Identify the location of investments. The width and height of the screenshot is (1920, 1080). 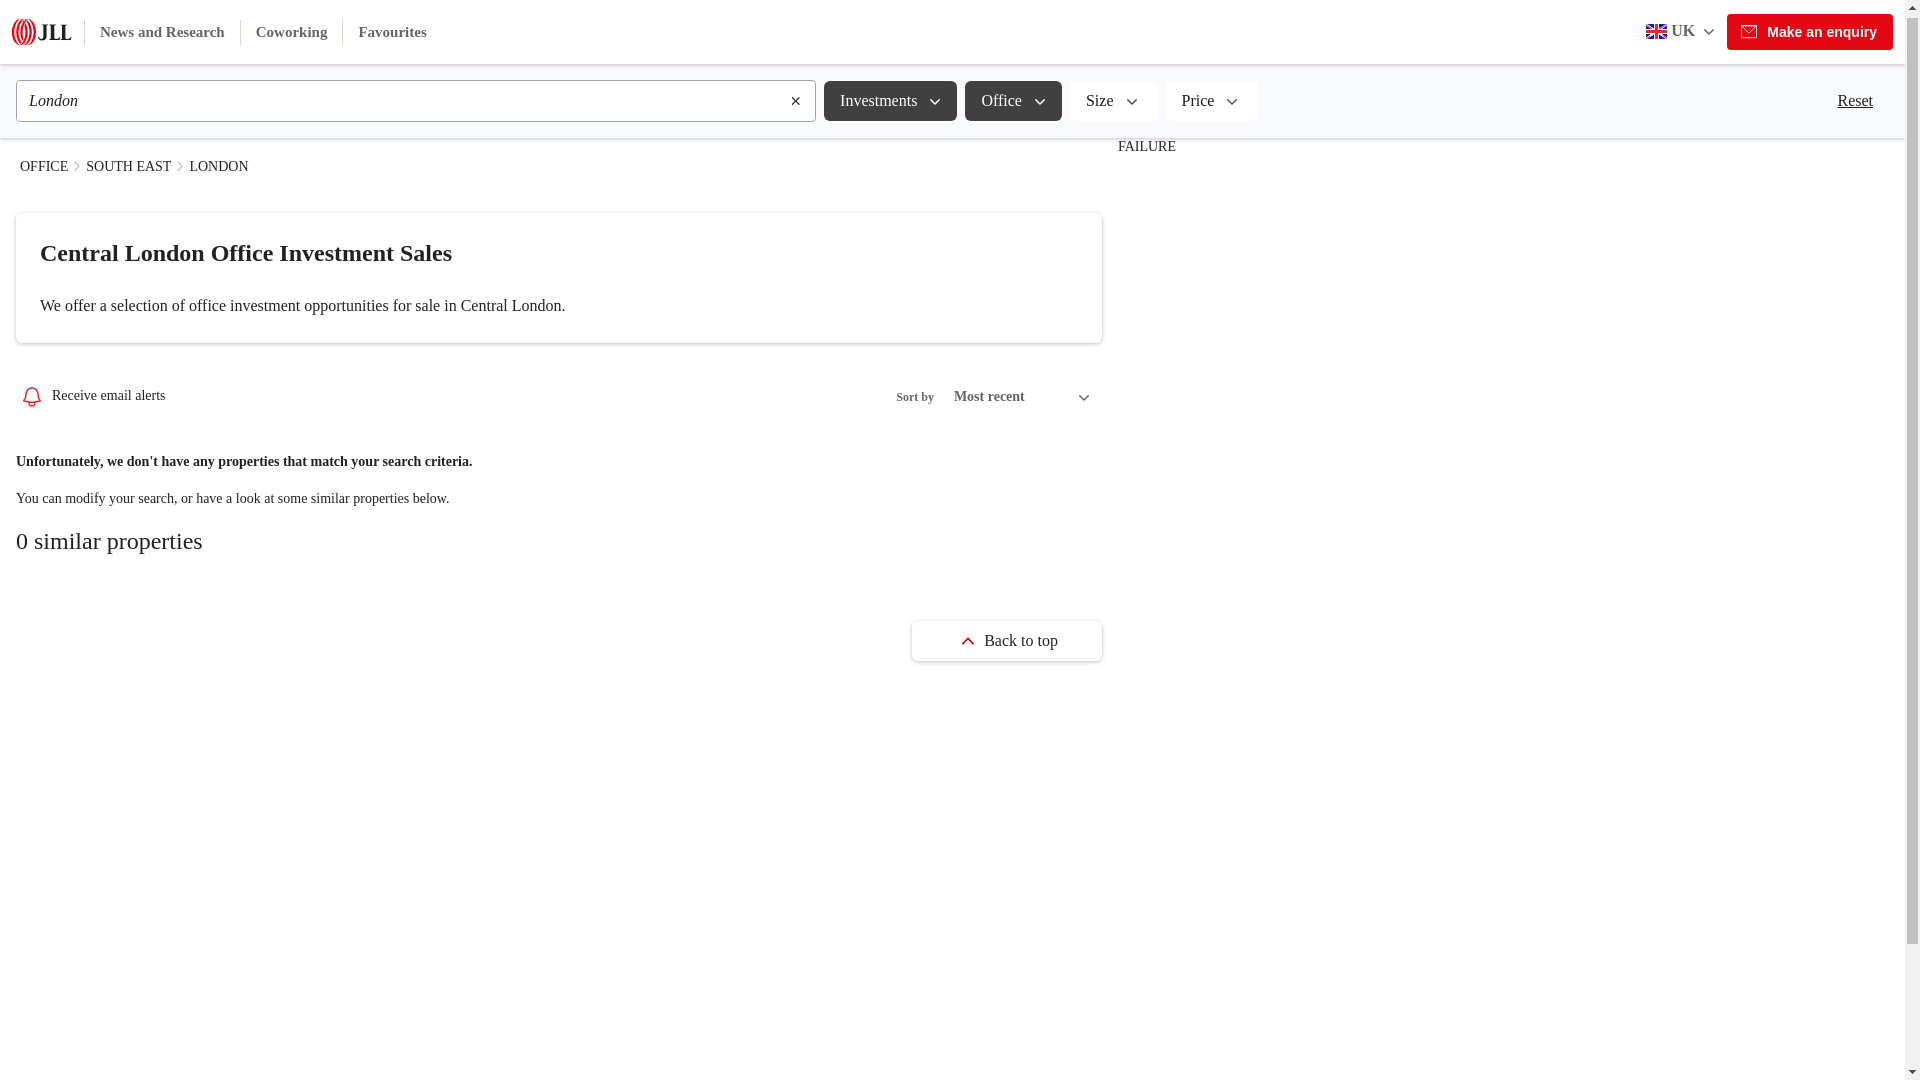
(890, 96).